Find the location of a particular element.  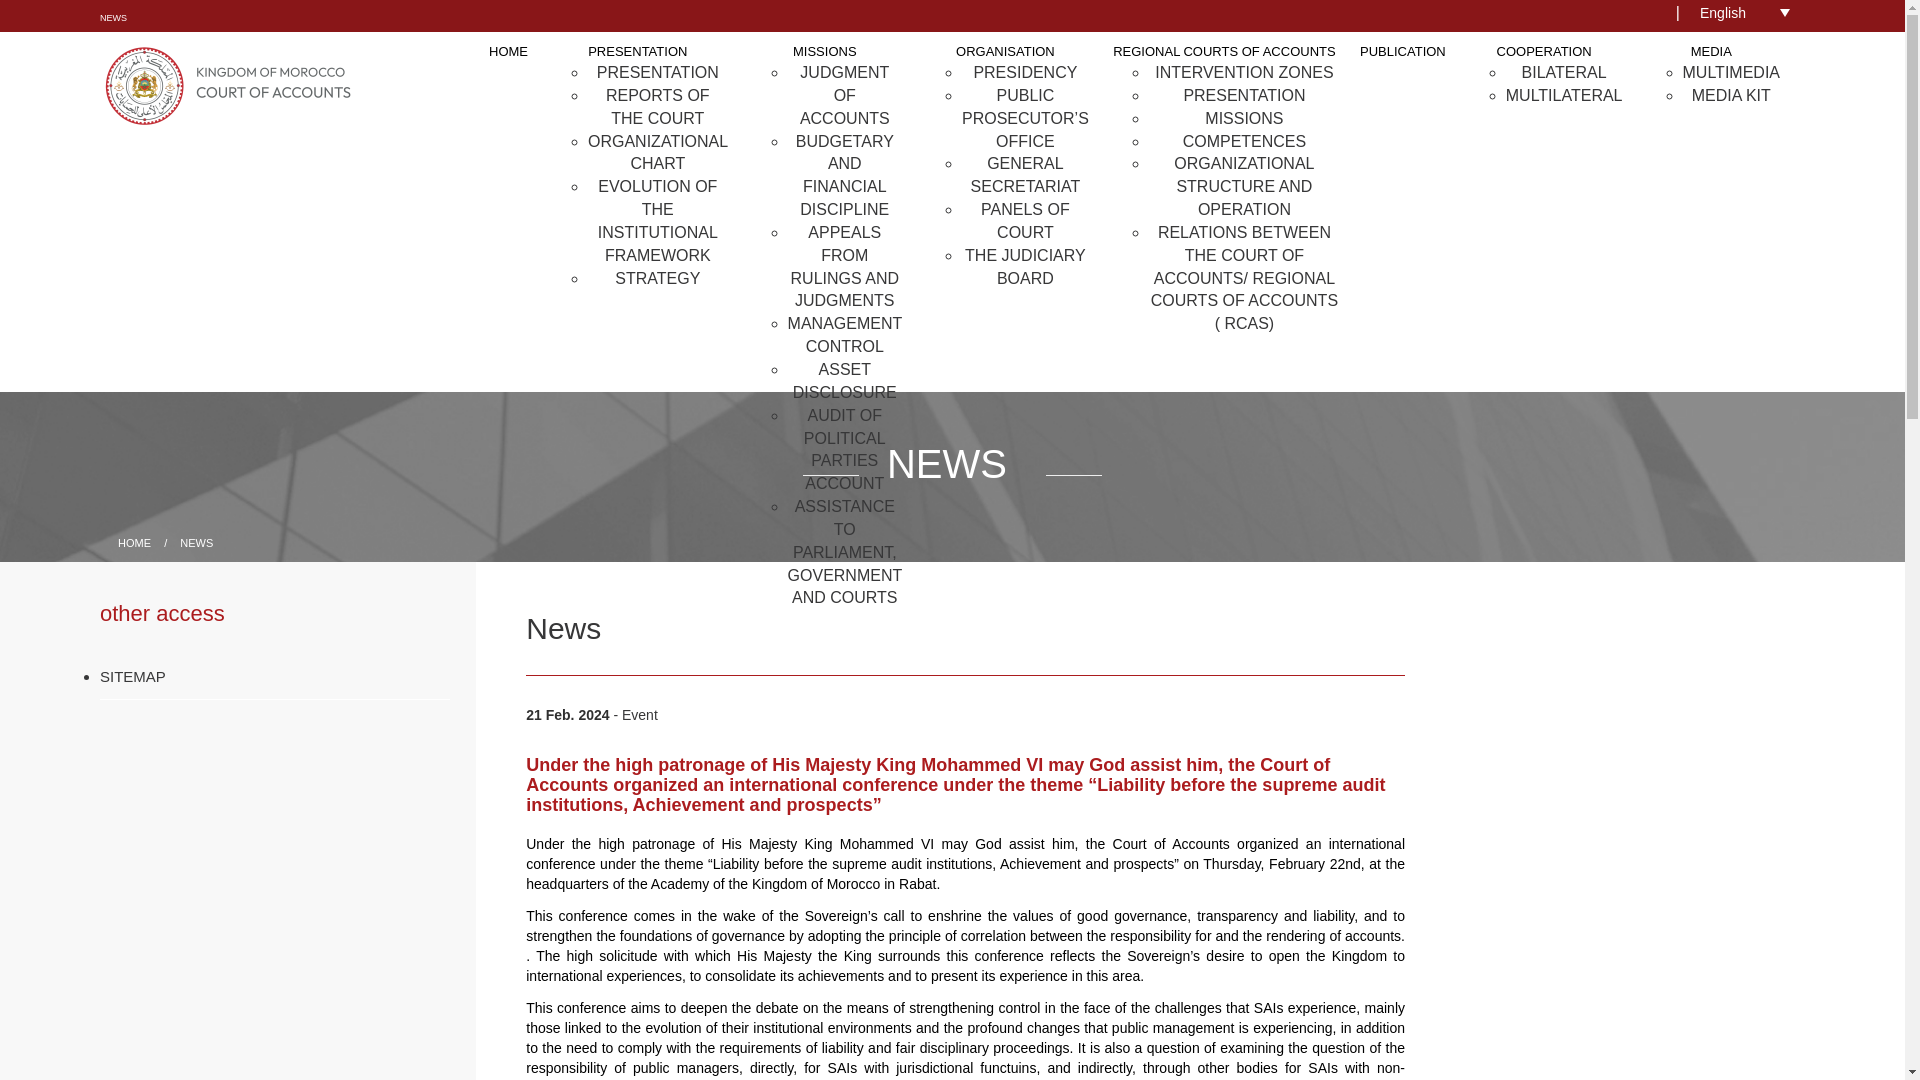

THE JUDICIARY BOARD is located at coordinates (1026, 267).